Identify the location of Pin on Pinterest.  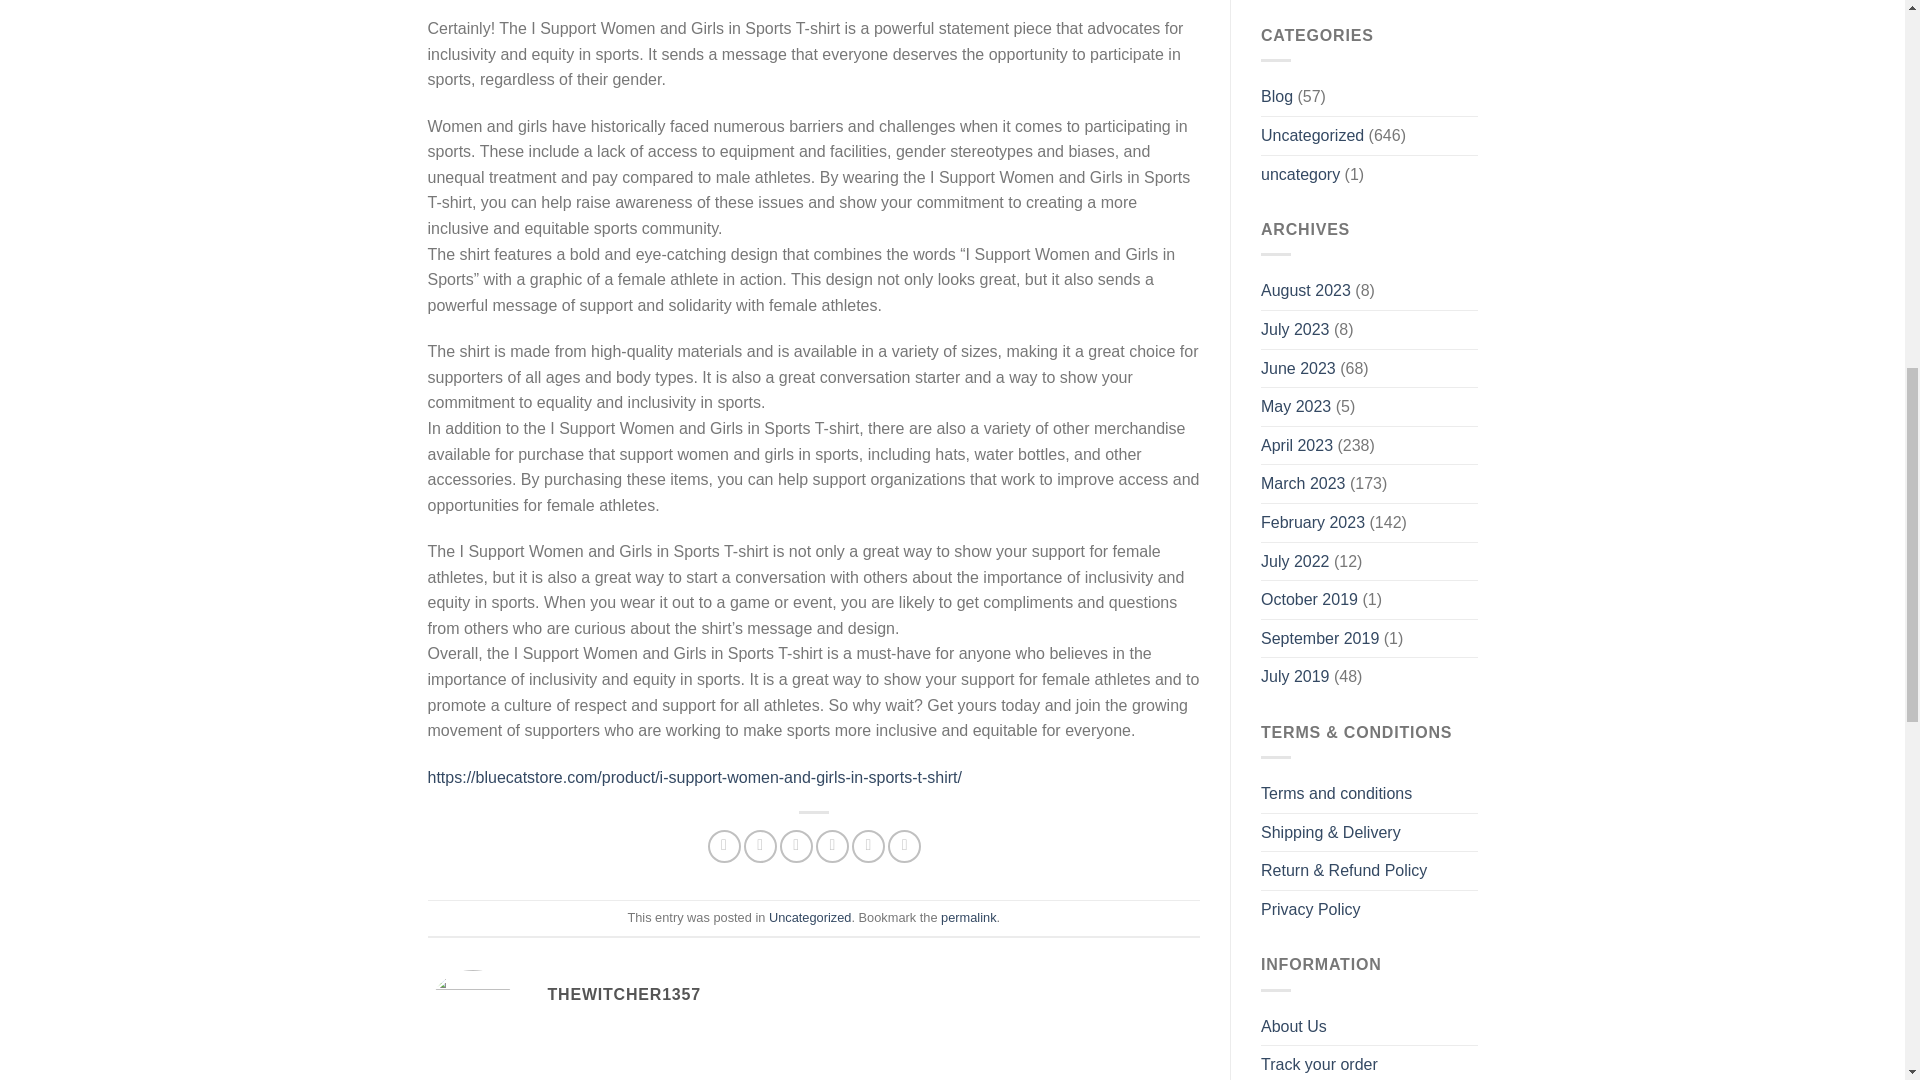
(832, 846).